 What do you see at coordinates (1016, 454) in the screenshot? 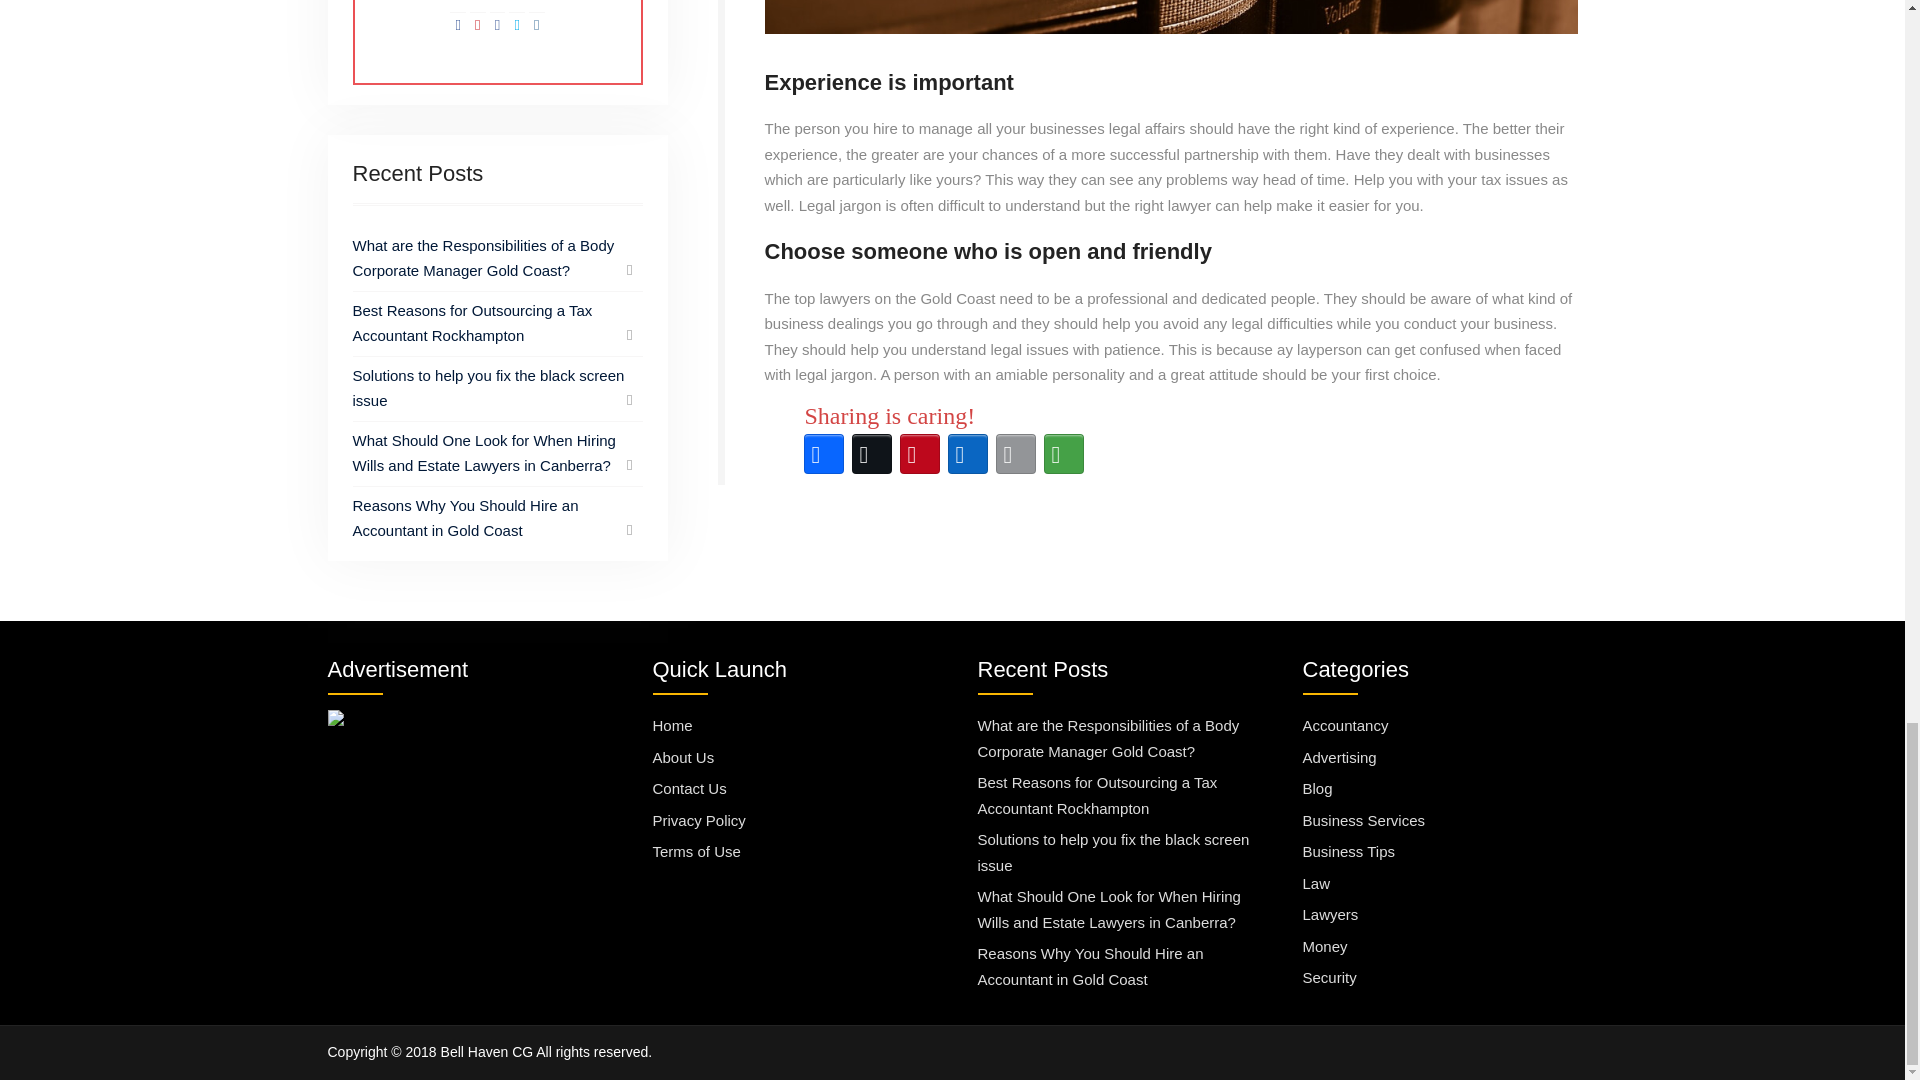
I see `Email This` at bounding box center [1016, 454].